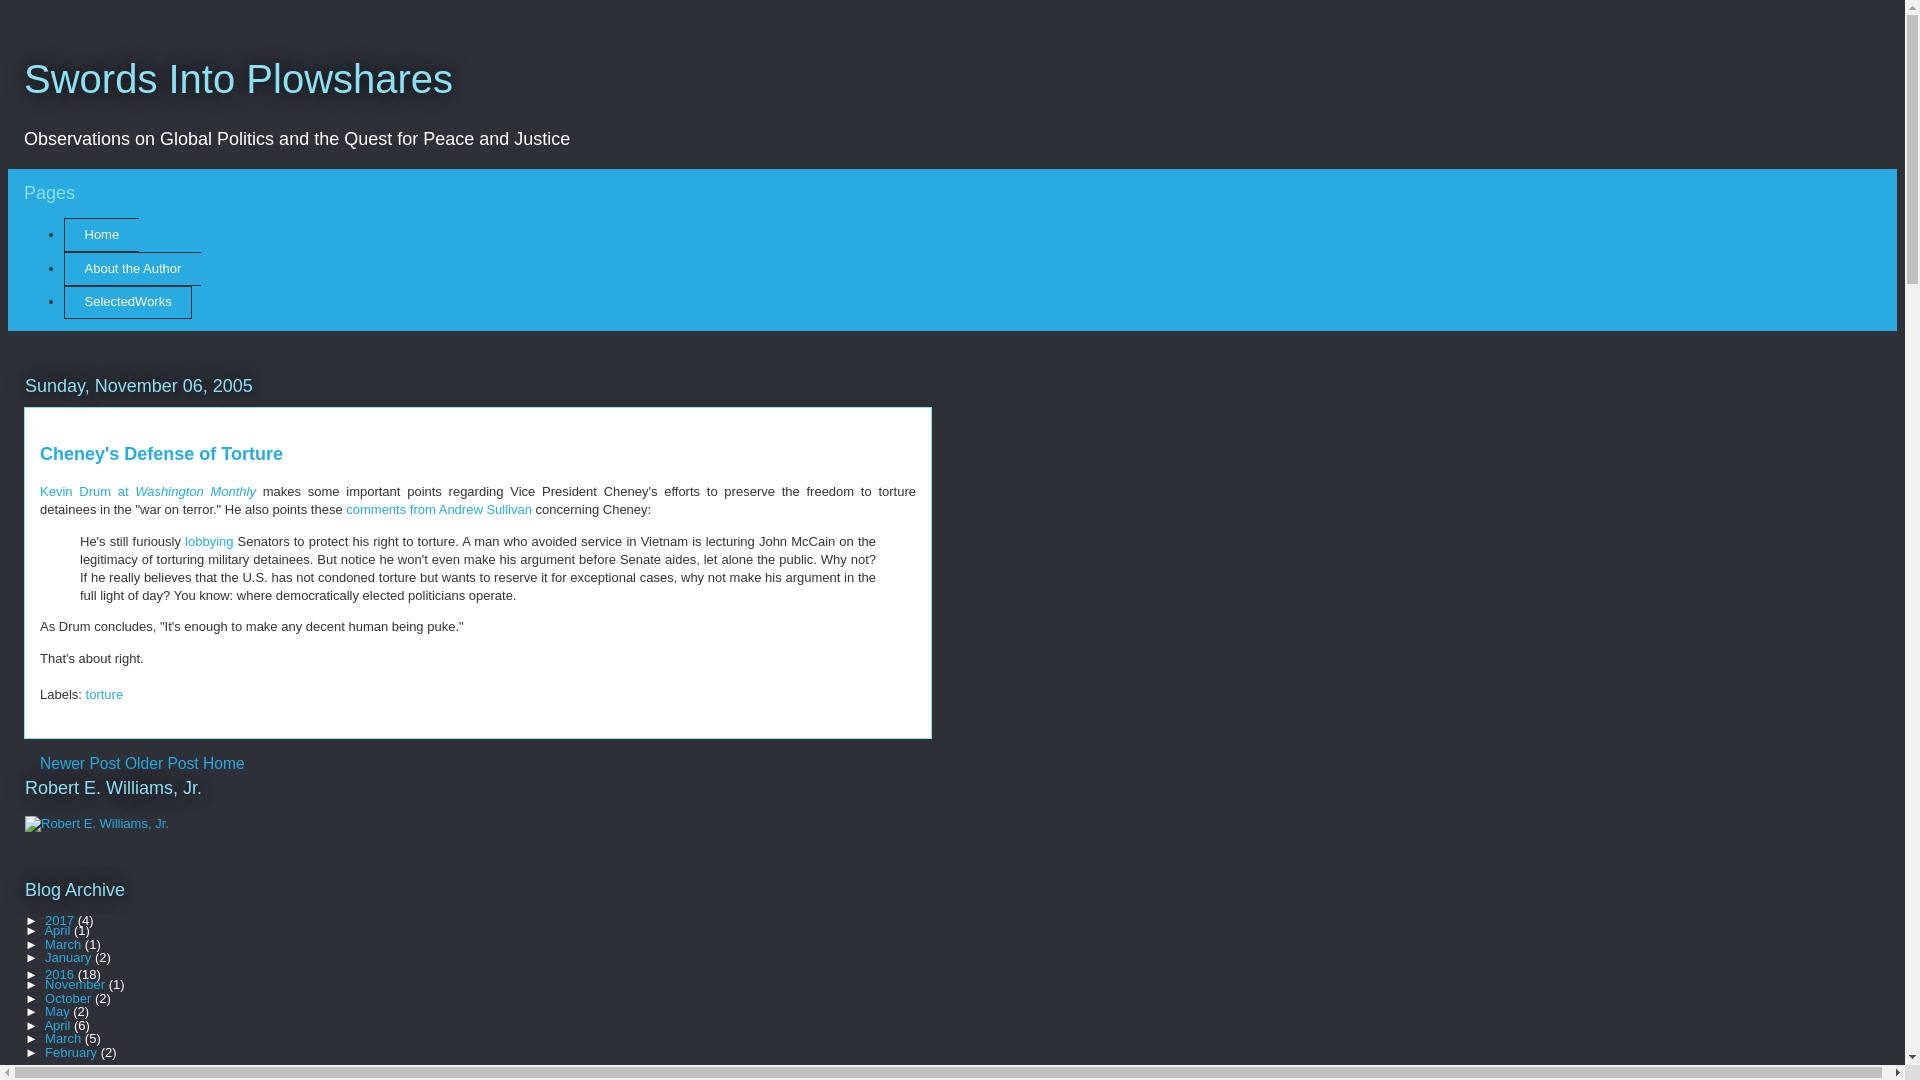  What do you see at coordinates (64, 1038) in the screenshot?
I see `March` at bounding box center [64, 1038].